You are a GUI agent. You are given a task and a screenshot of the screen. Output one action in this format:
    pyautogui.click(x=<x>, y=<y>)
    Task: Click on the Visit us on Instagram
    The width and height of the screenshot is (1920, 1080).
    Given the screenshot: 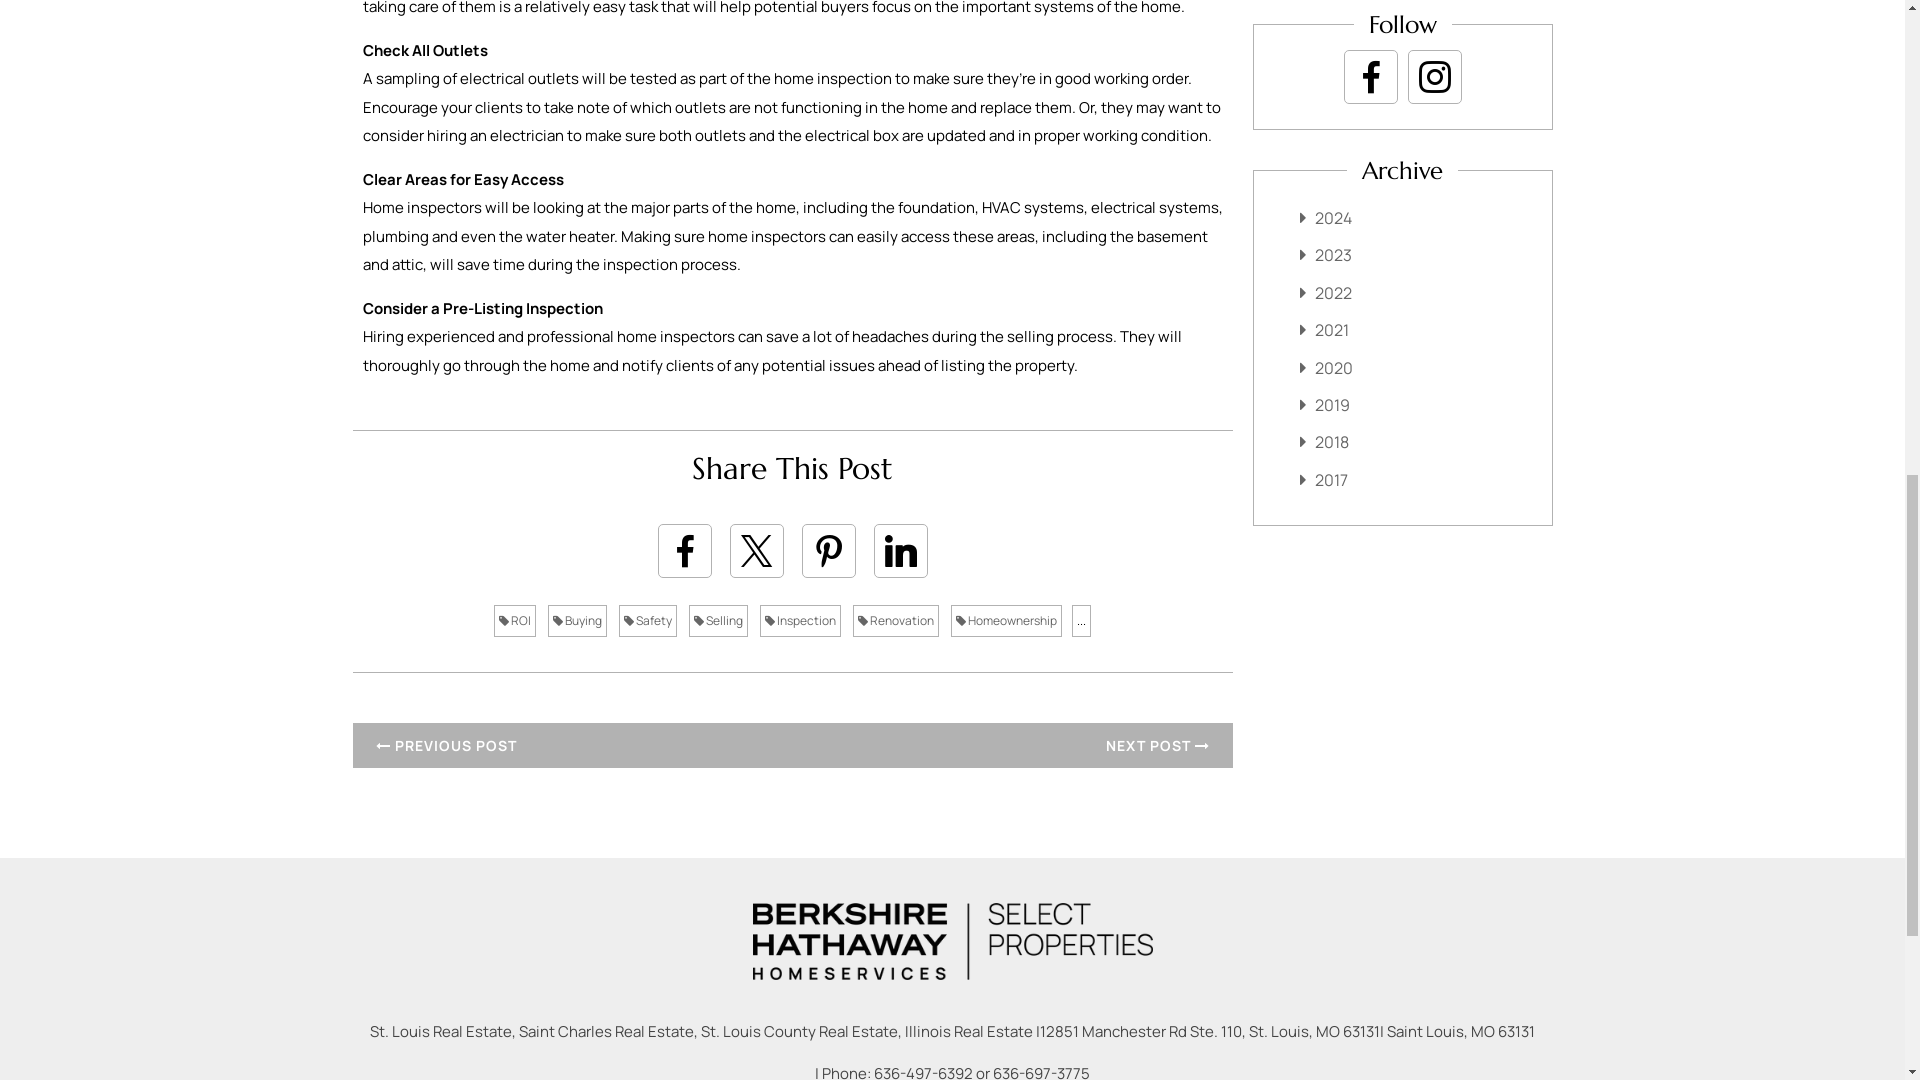 What is the action you would take?
    pyautogui.click(x=1434, y=76)
    